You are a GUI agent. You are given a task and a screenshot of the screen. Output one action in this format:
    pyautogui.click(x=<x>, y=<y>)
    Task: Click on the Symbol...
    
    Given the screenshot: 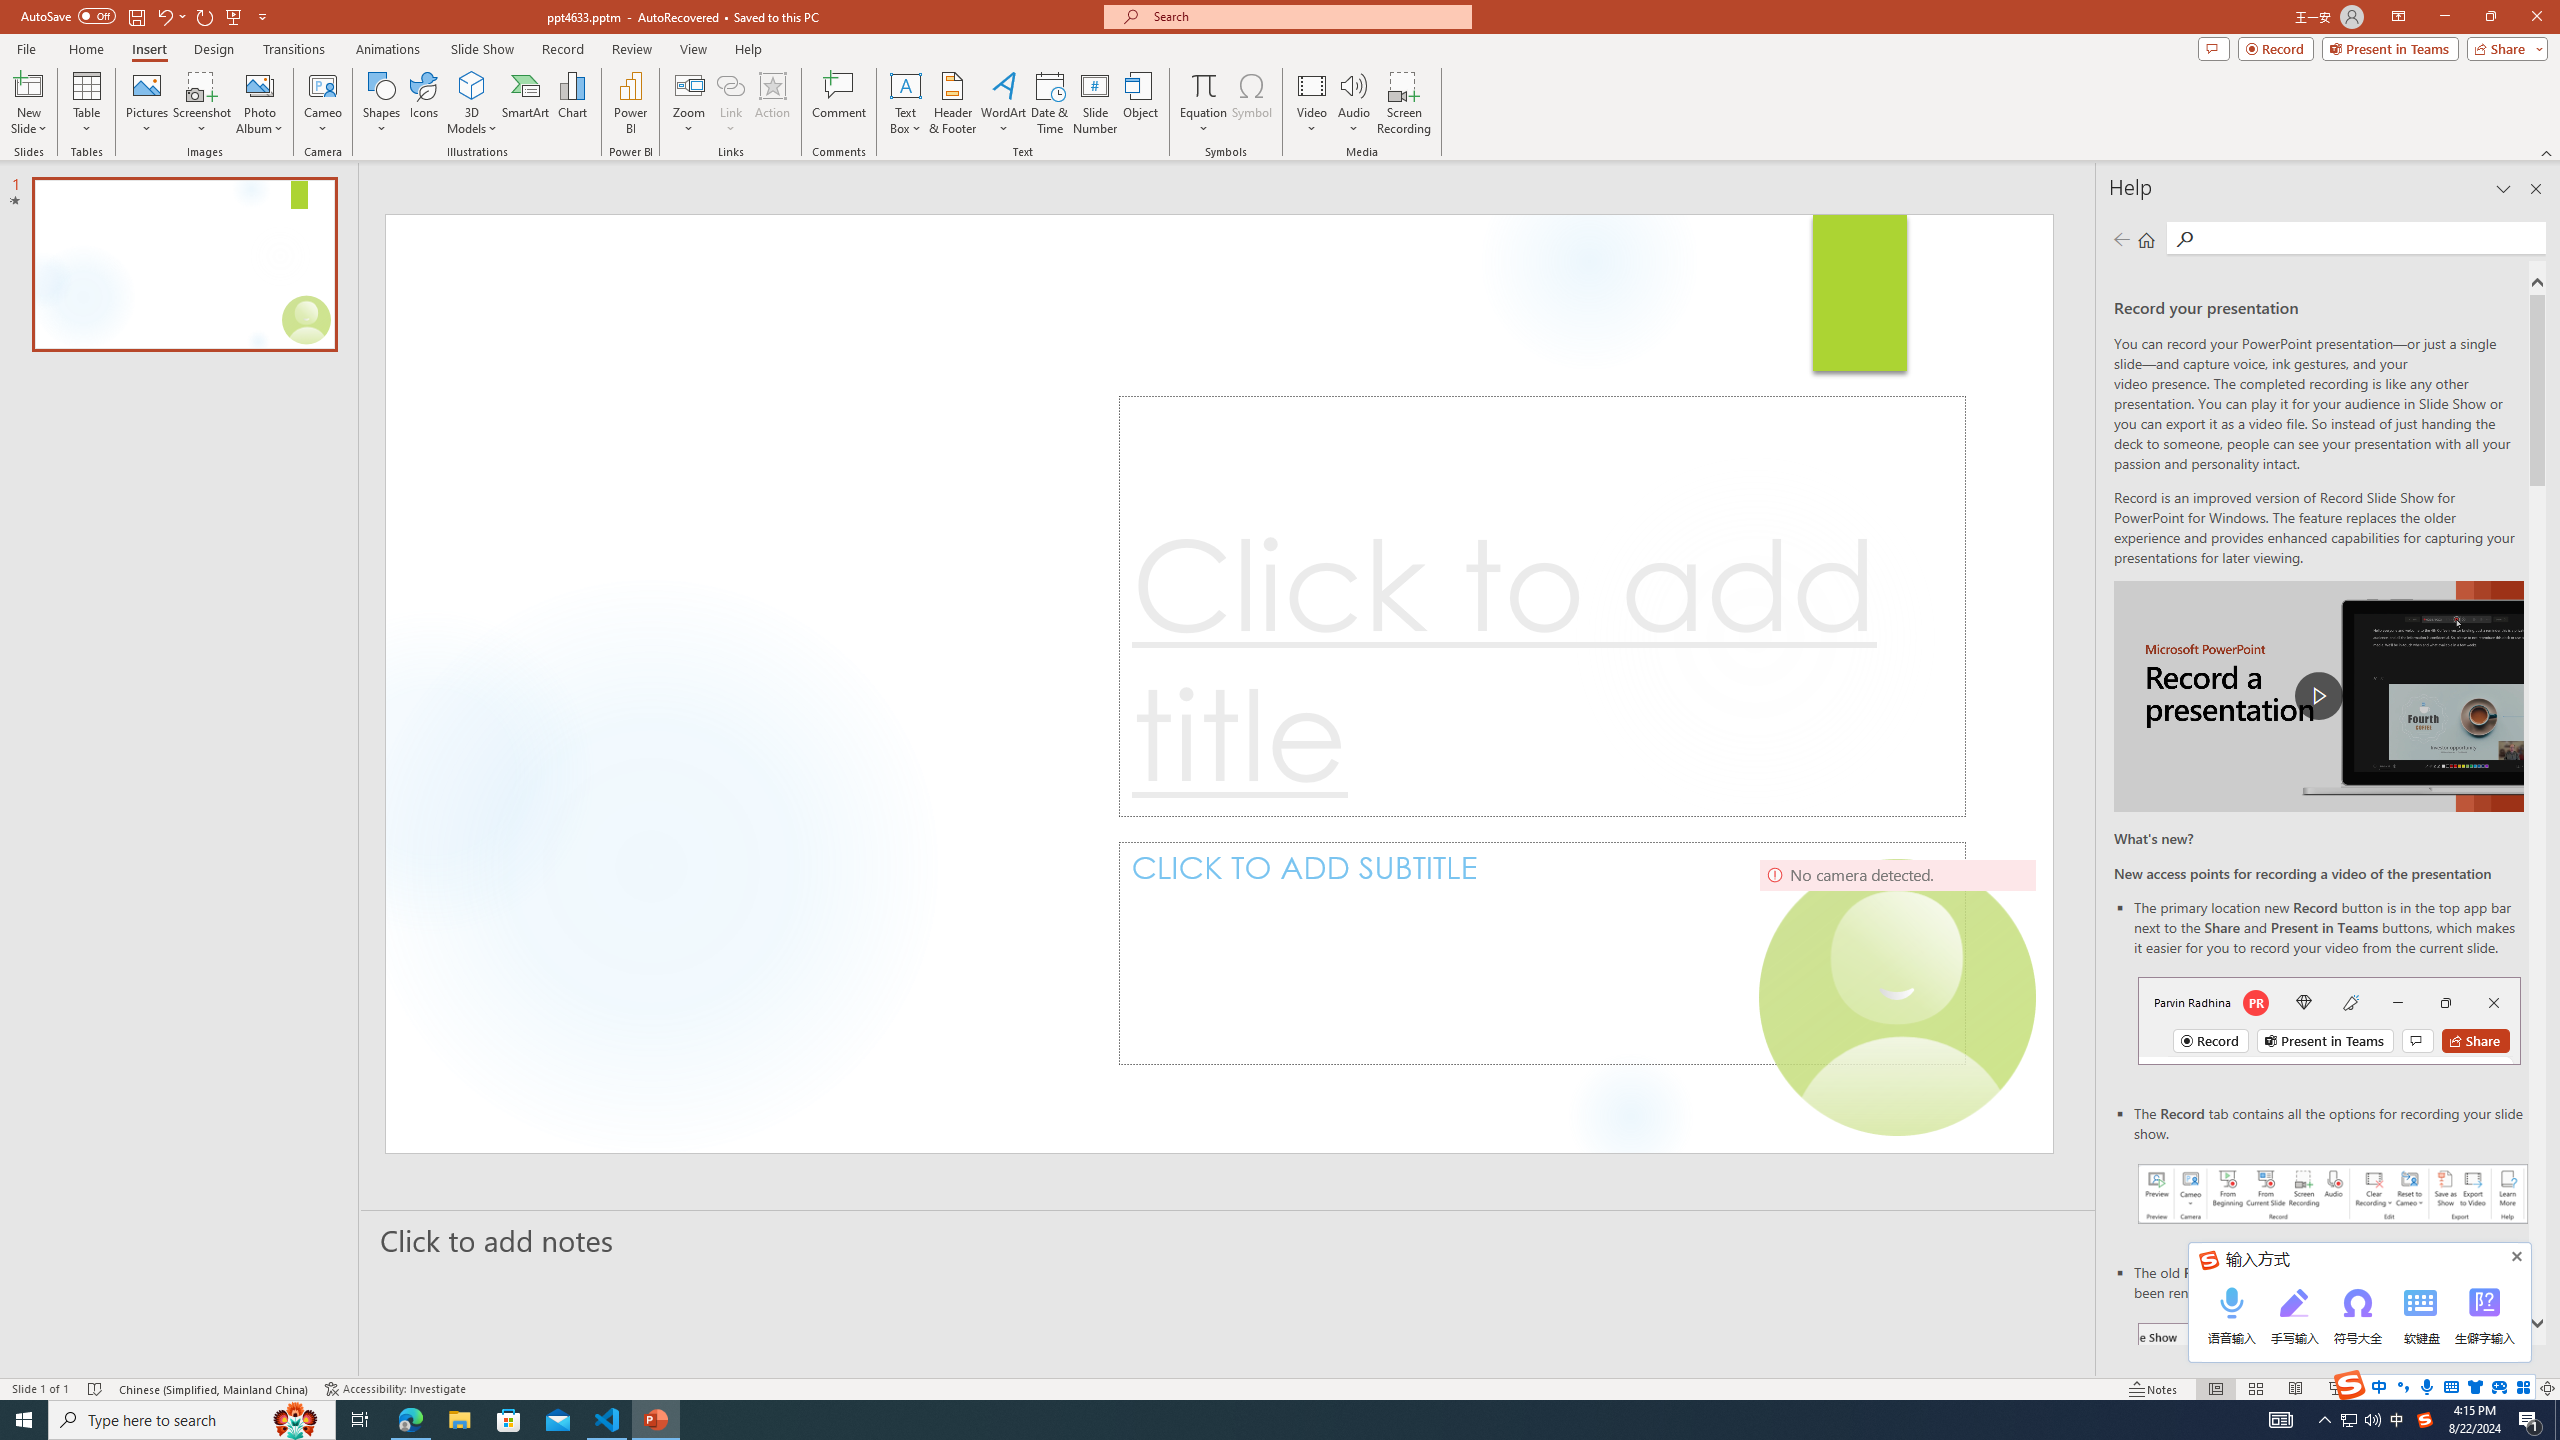 What is the action you would take?
    pyautogui.click(x=1251, y=103)
    